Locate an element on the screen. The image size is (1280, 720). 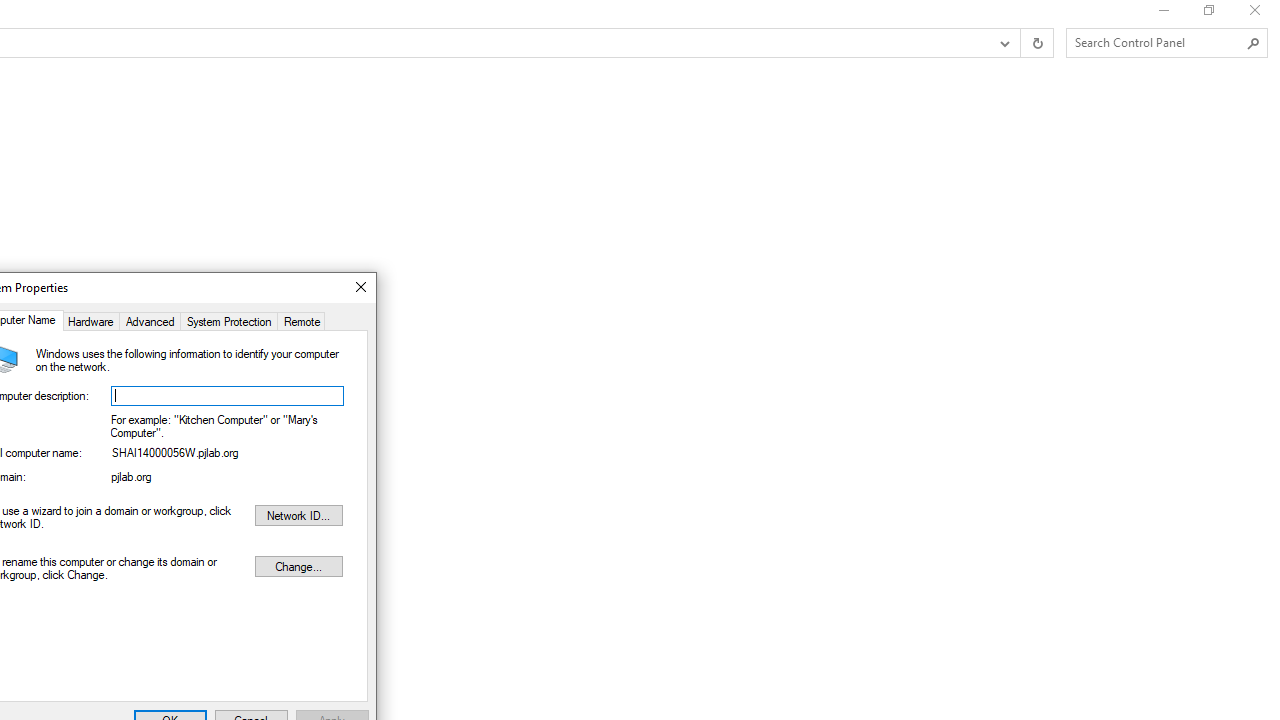
Domain: is located at coordinates (228, 480).